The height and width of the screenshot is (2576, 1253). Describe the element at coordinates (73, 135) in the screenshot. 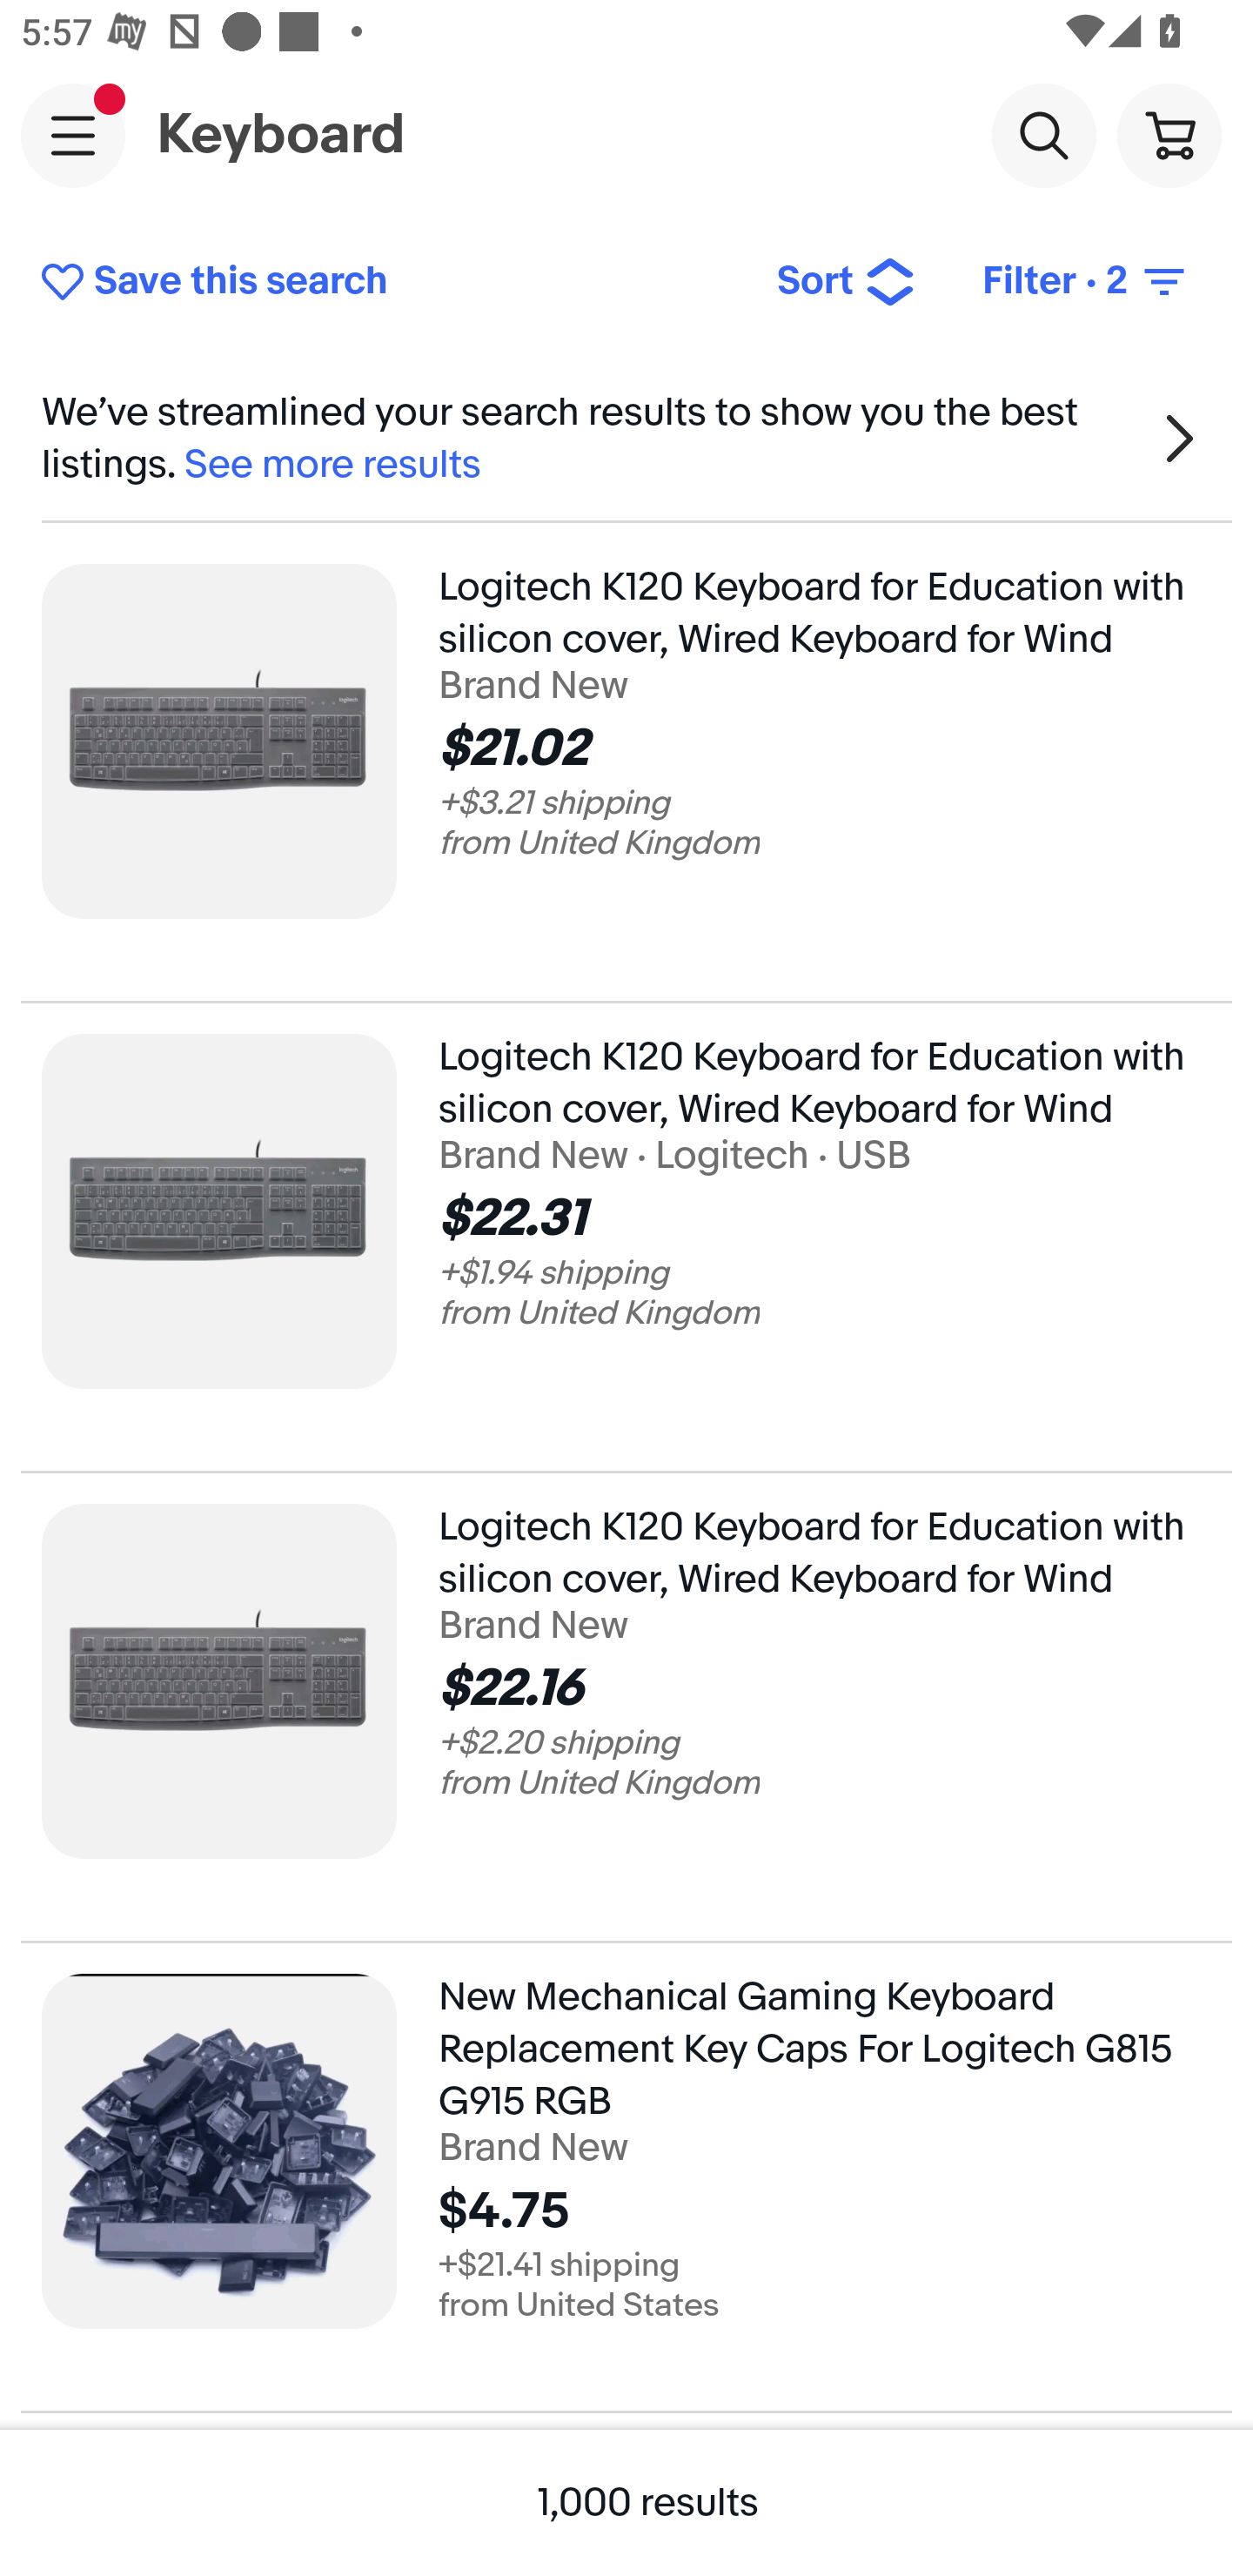

I see `Main navigation, open` at that location.